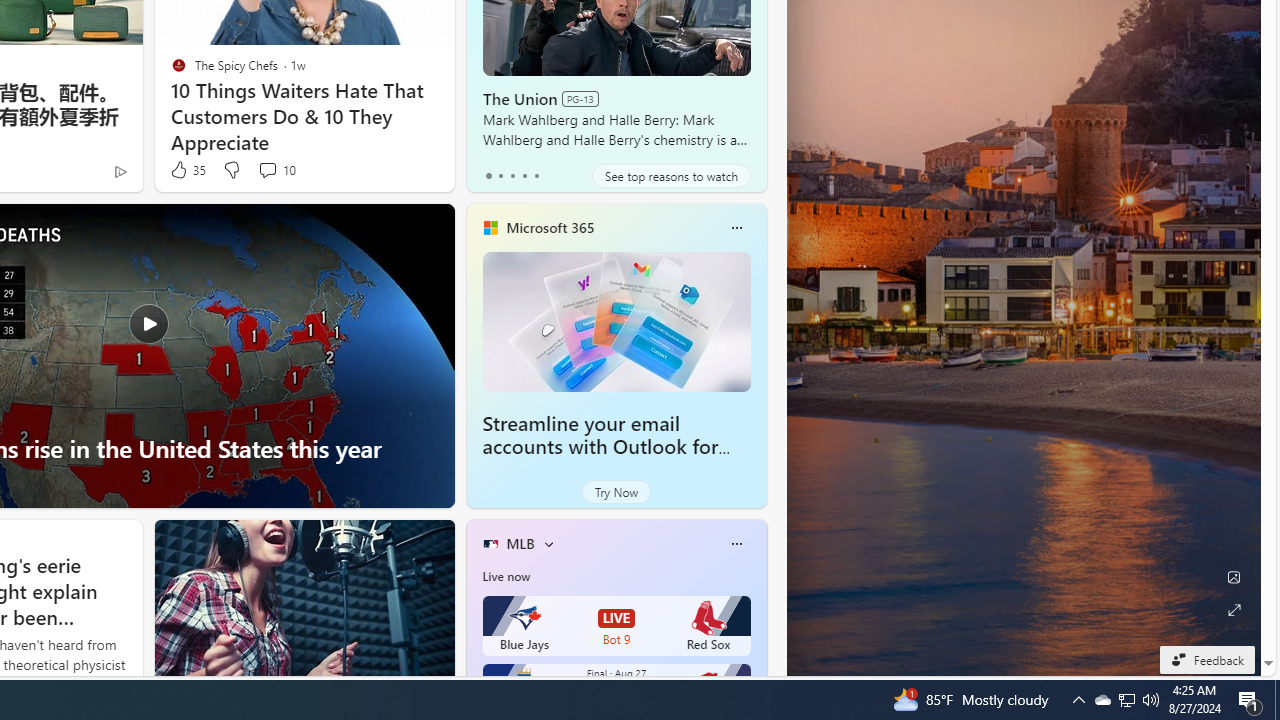 The width and height of the screenshot is (1280, 720). What do you see at coordinates (616, 626) in the screenshot?
I see `Blue Jays LIVE Bot 9 Red Sox` at bounding box center [616, 626].